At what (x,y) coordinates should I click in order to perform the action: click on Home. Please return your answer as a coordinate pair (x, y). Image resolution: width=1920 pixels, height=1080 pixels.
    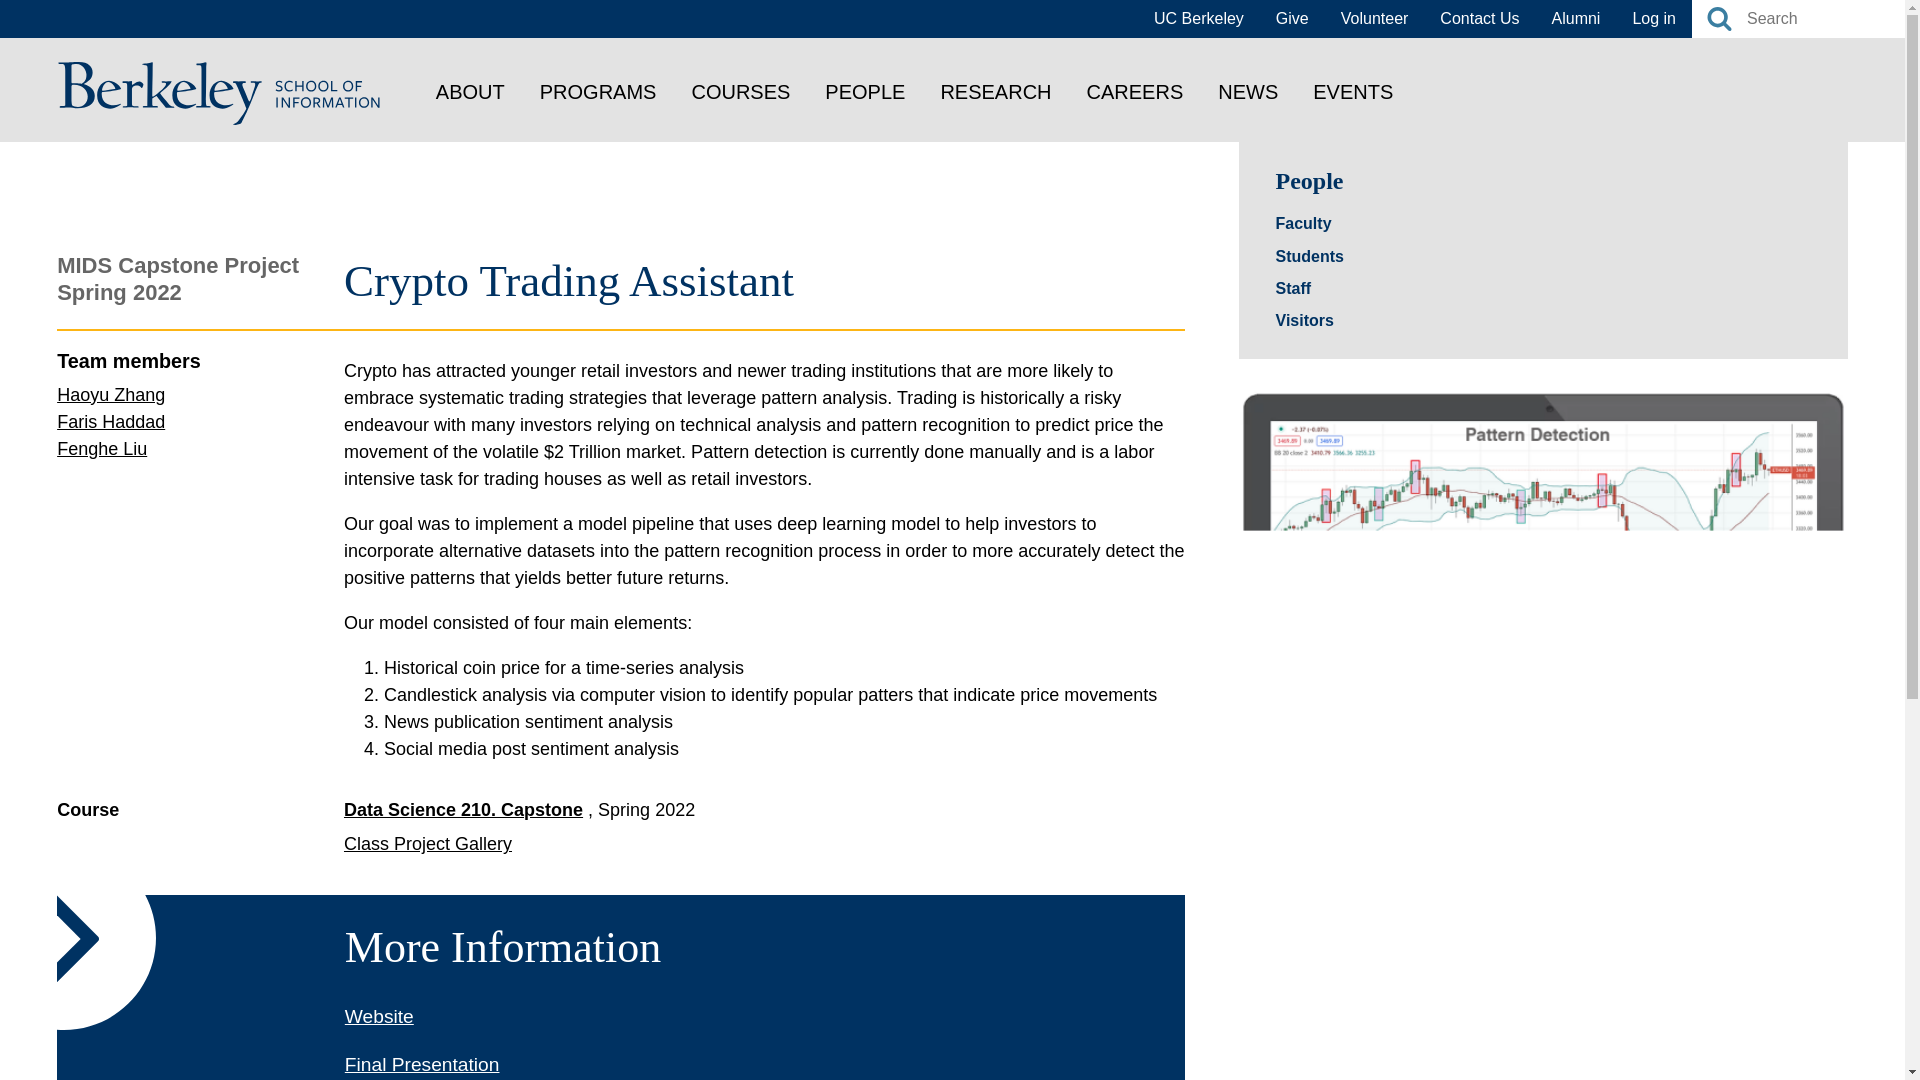
    Looking at the image, I should click on (220, 92).